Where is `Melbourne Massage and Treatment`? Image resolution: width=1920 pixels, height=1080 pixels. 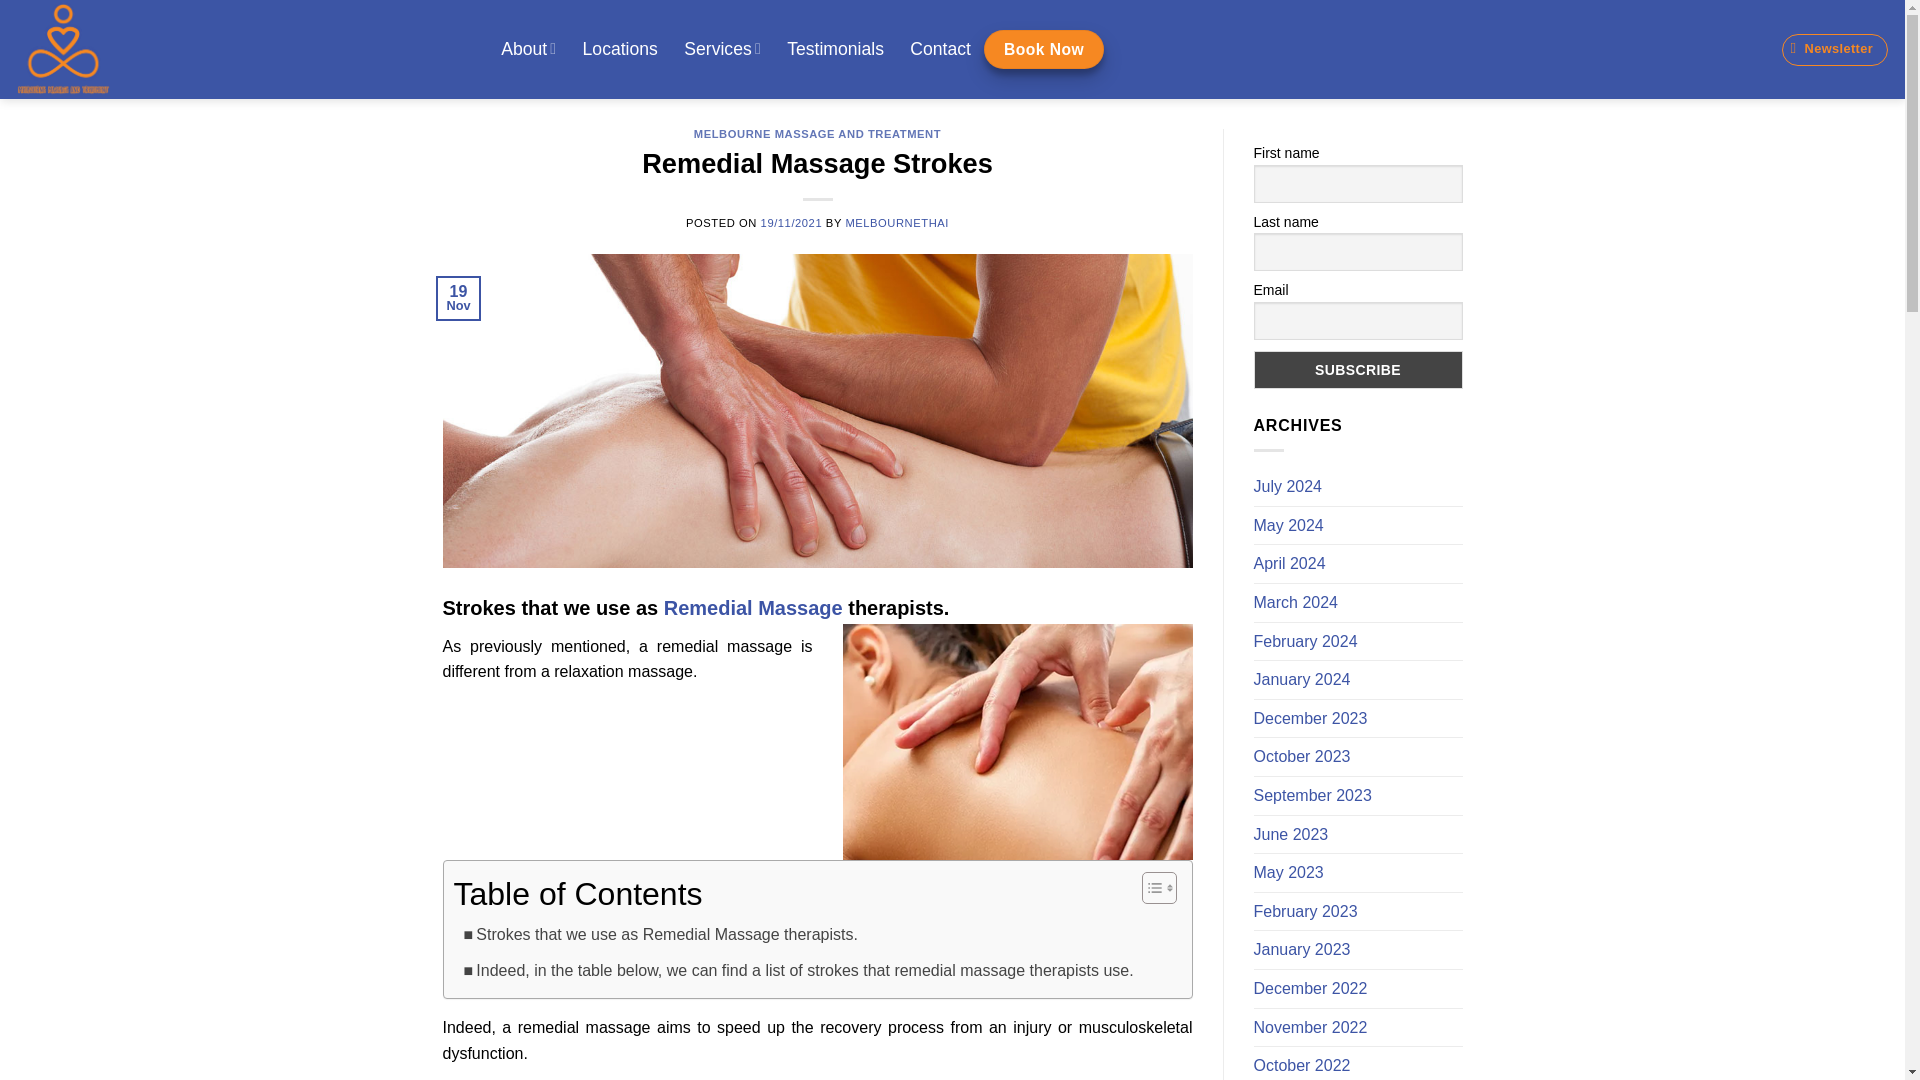
Melbourne Massage and Treatment is located at coordinates (236, 50).